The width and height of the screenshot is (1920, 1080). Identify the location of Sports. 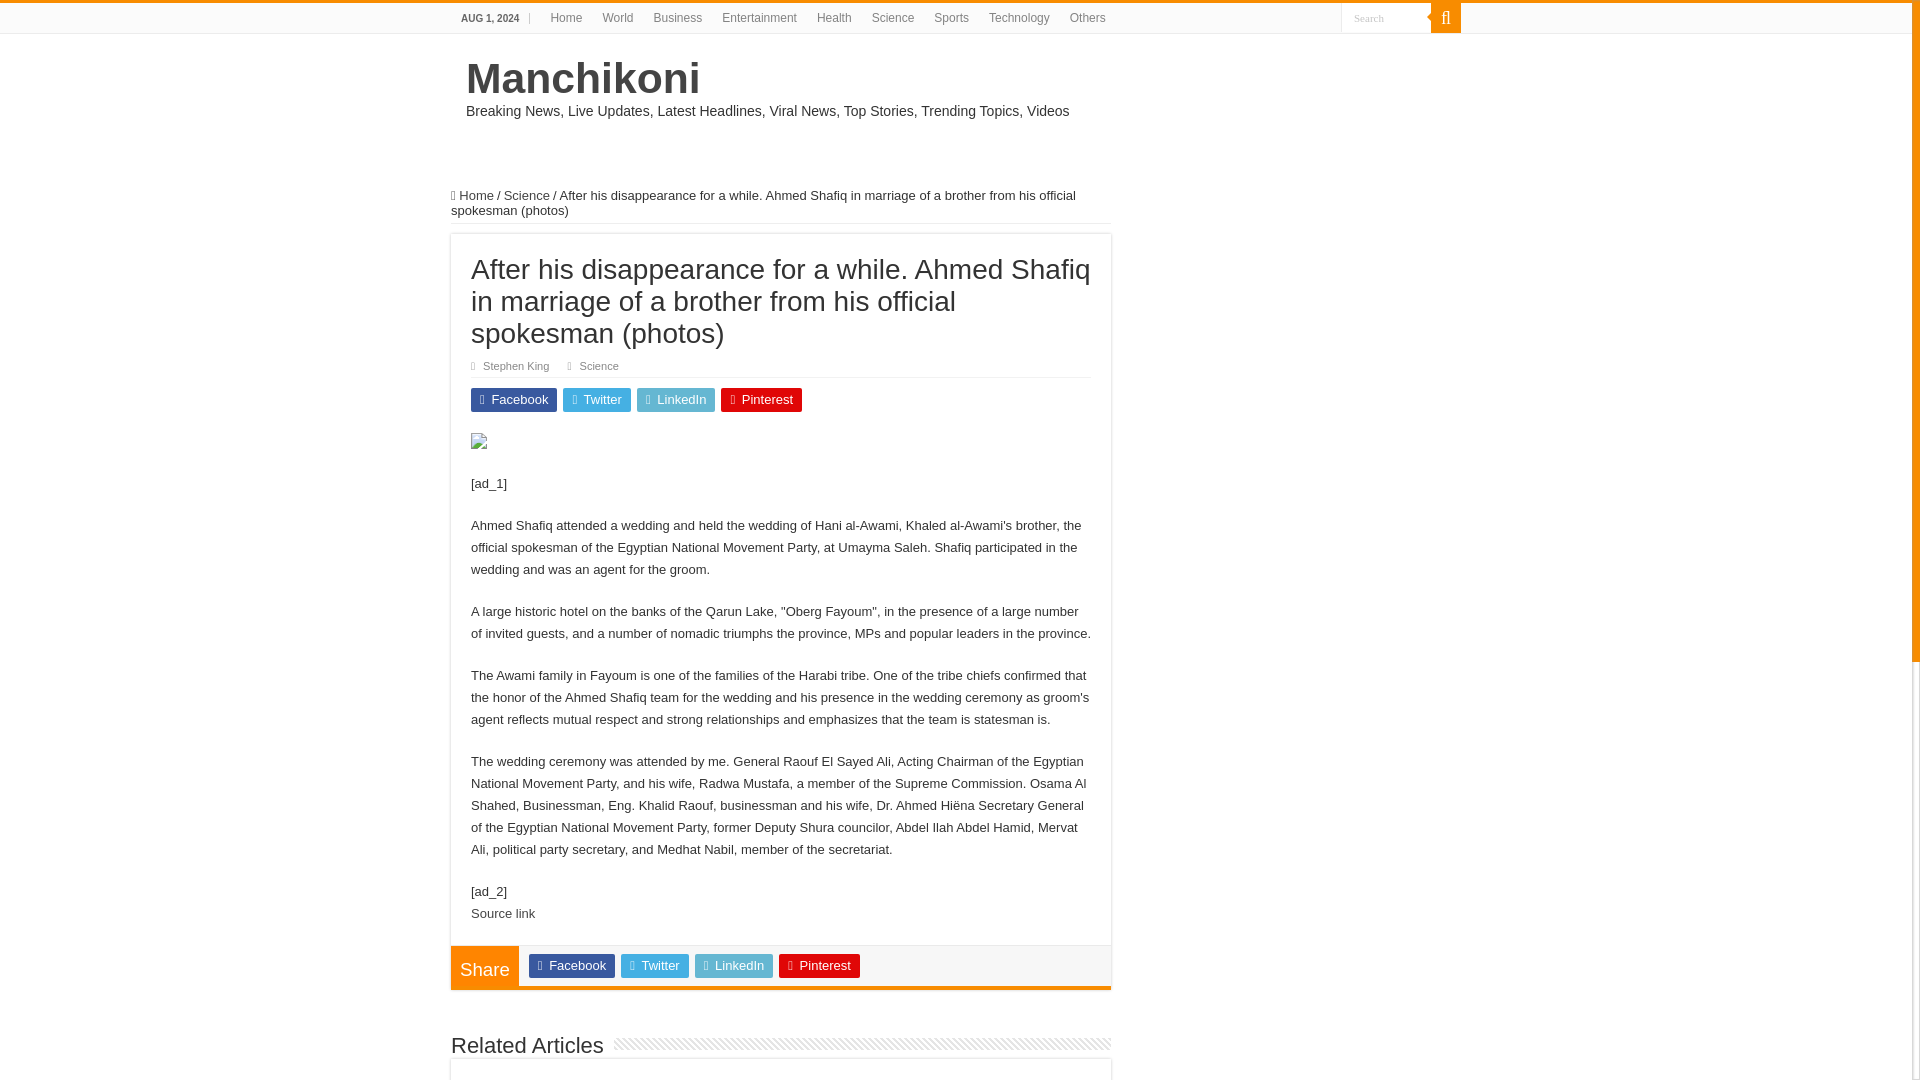
(951, 18).